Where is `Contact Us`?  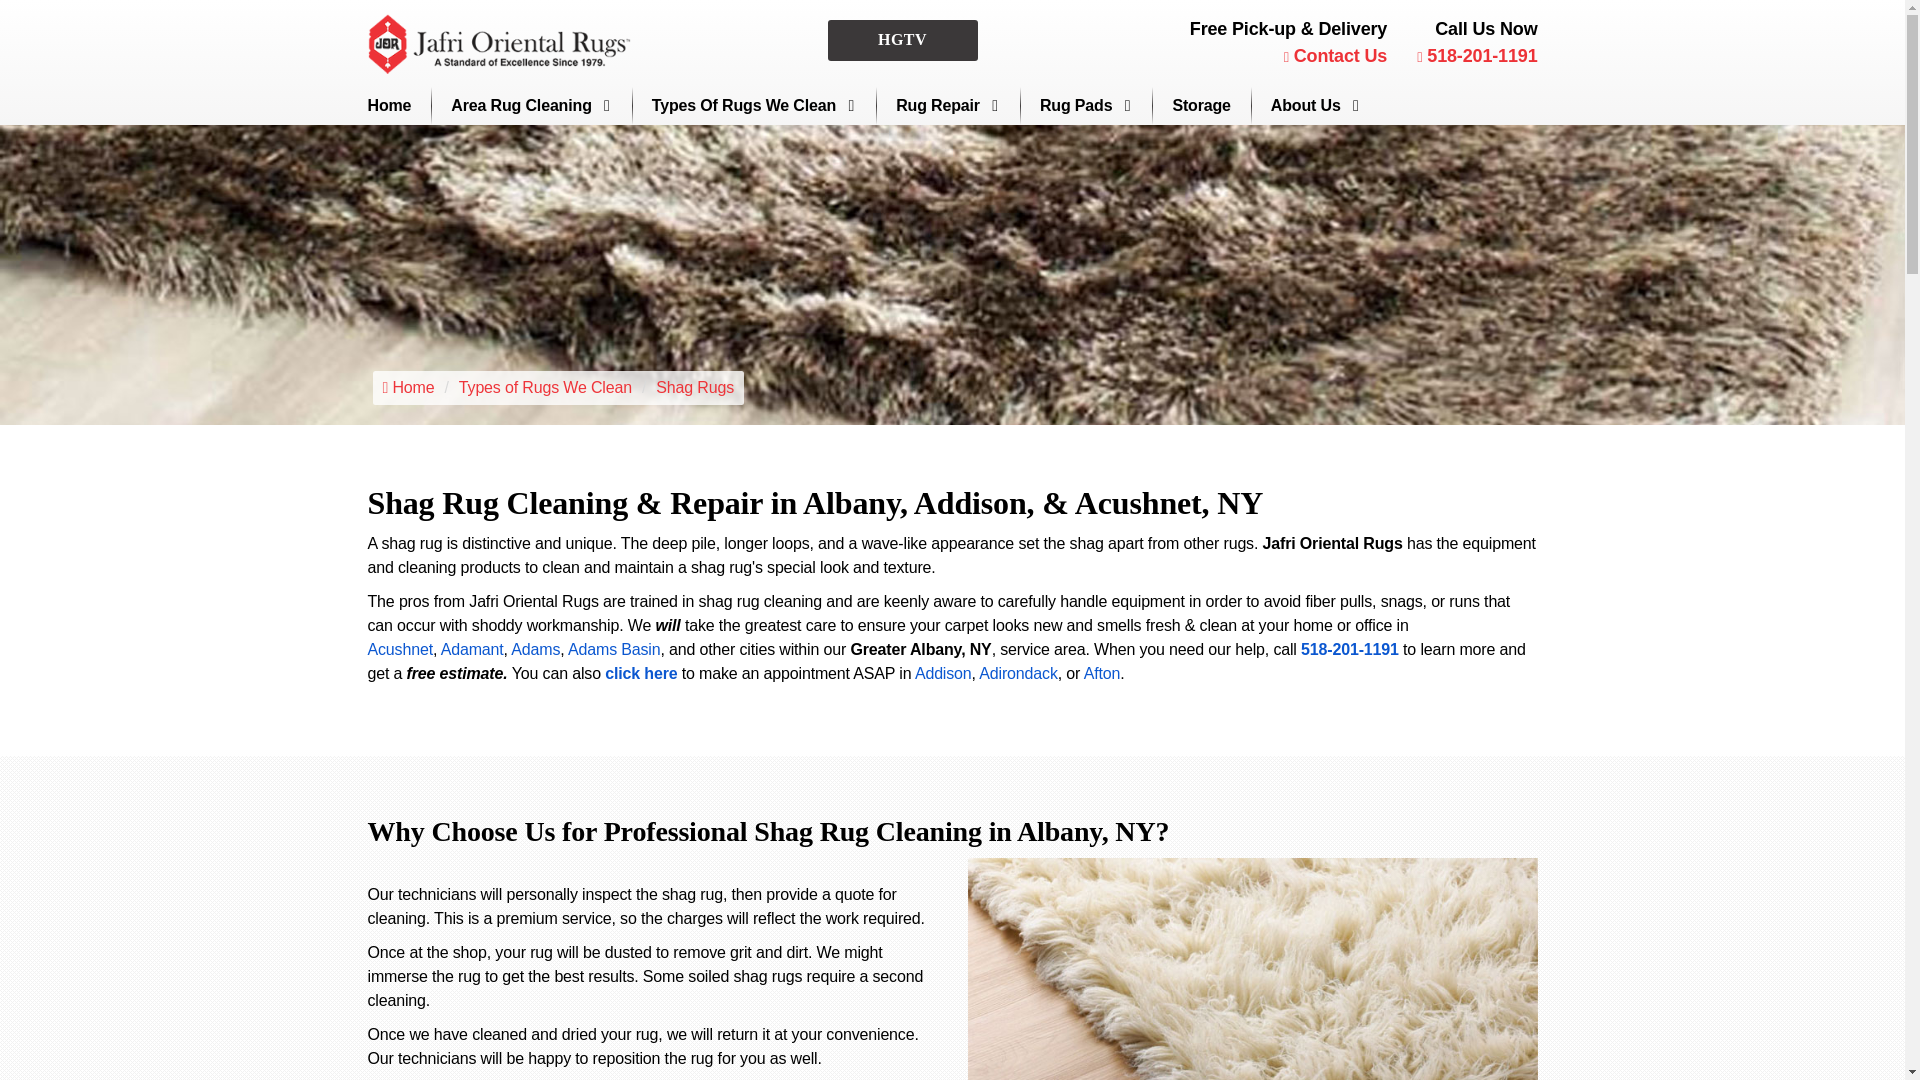
Contact Us is located at coordinates (1336, 56).